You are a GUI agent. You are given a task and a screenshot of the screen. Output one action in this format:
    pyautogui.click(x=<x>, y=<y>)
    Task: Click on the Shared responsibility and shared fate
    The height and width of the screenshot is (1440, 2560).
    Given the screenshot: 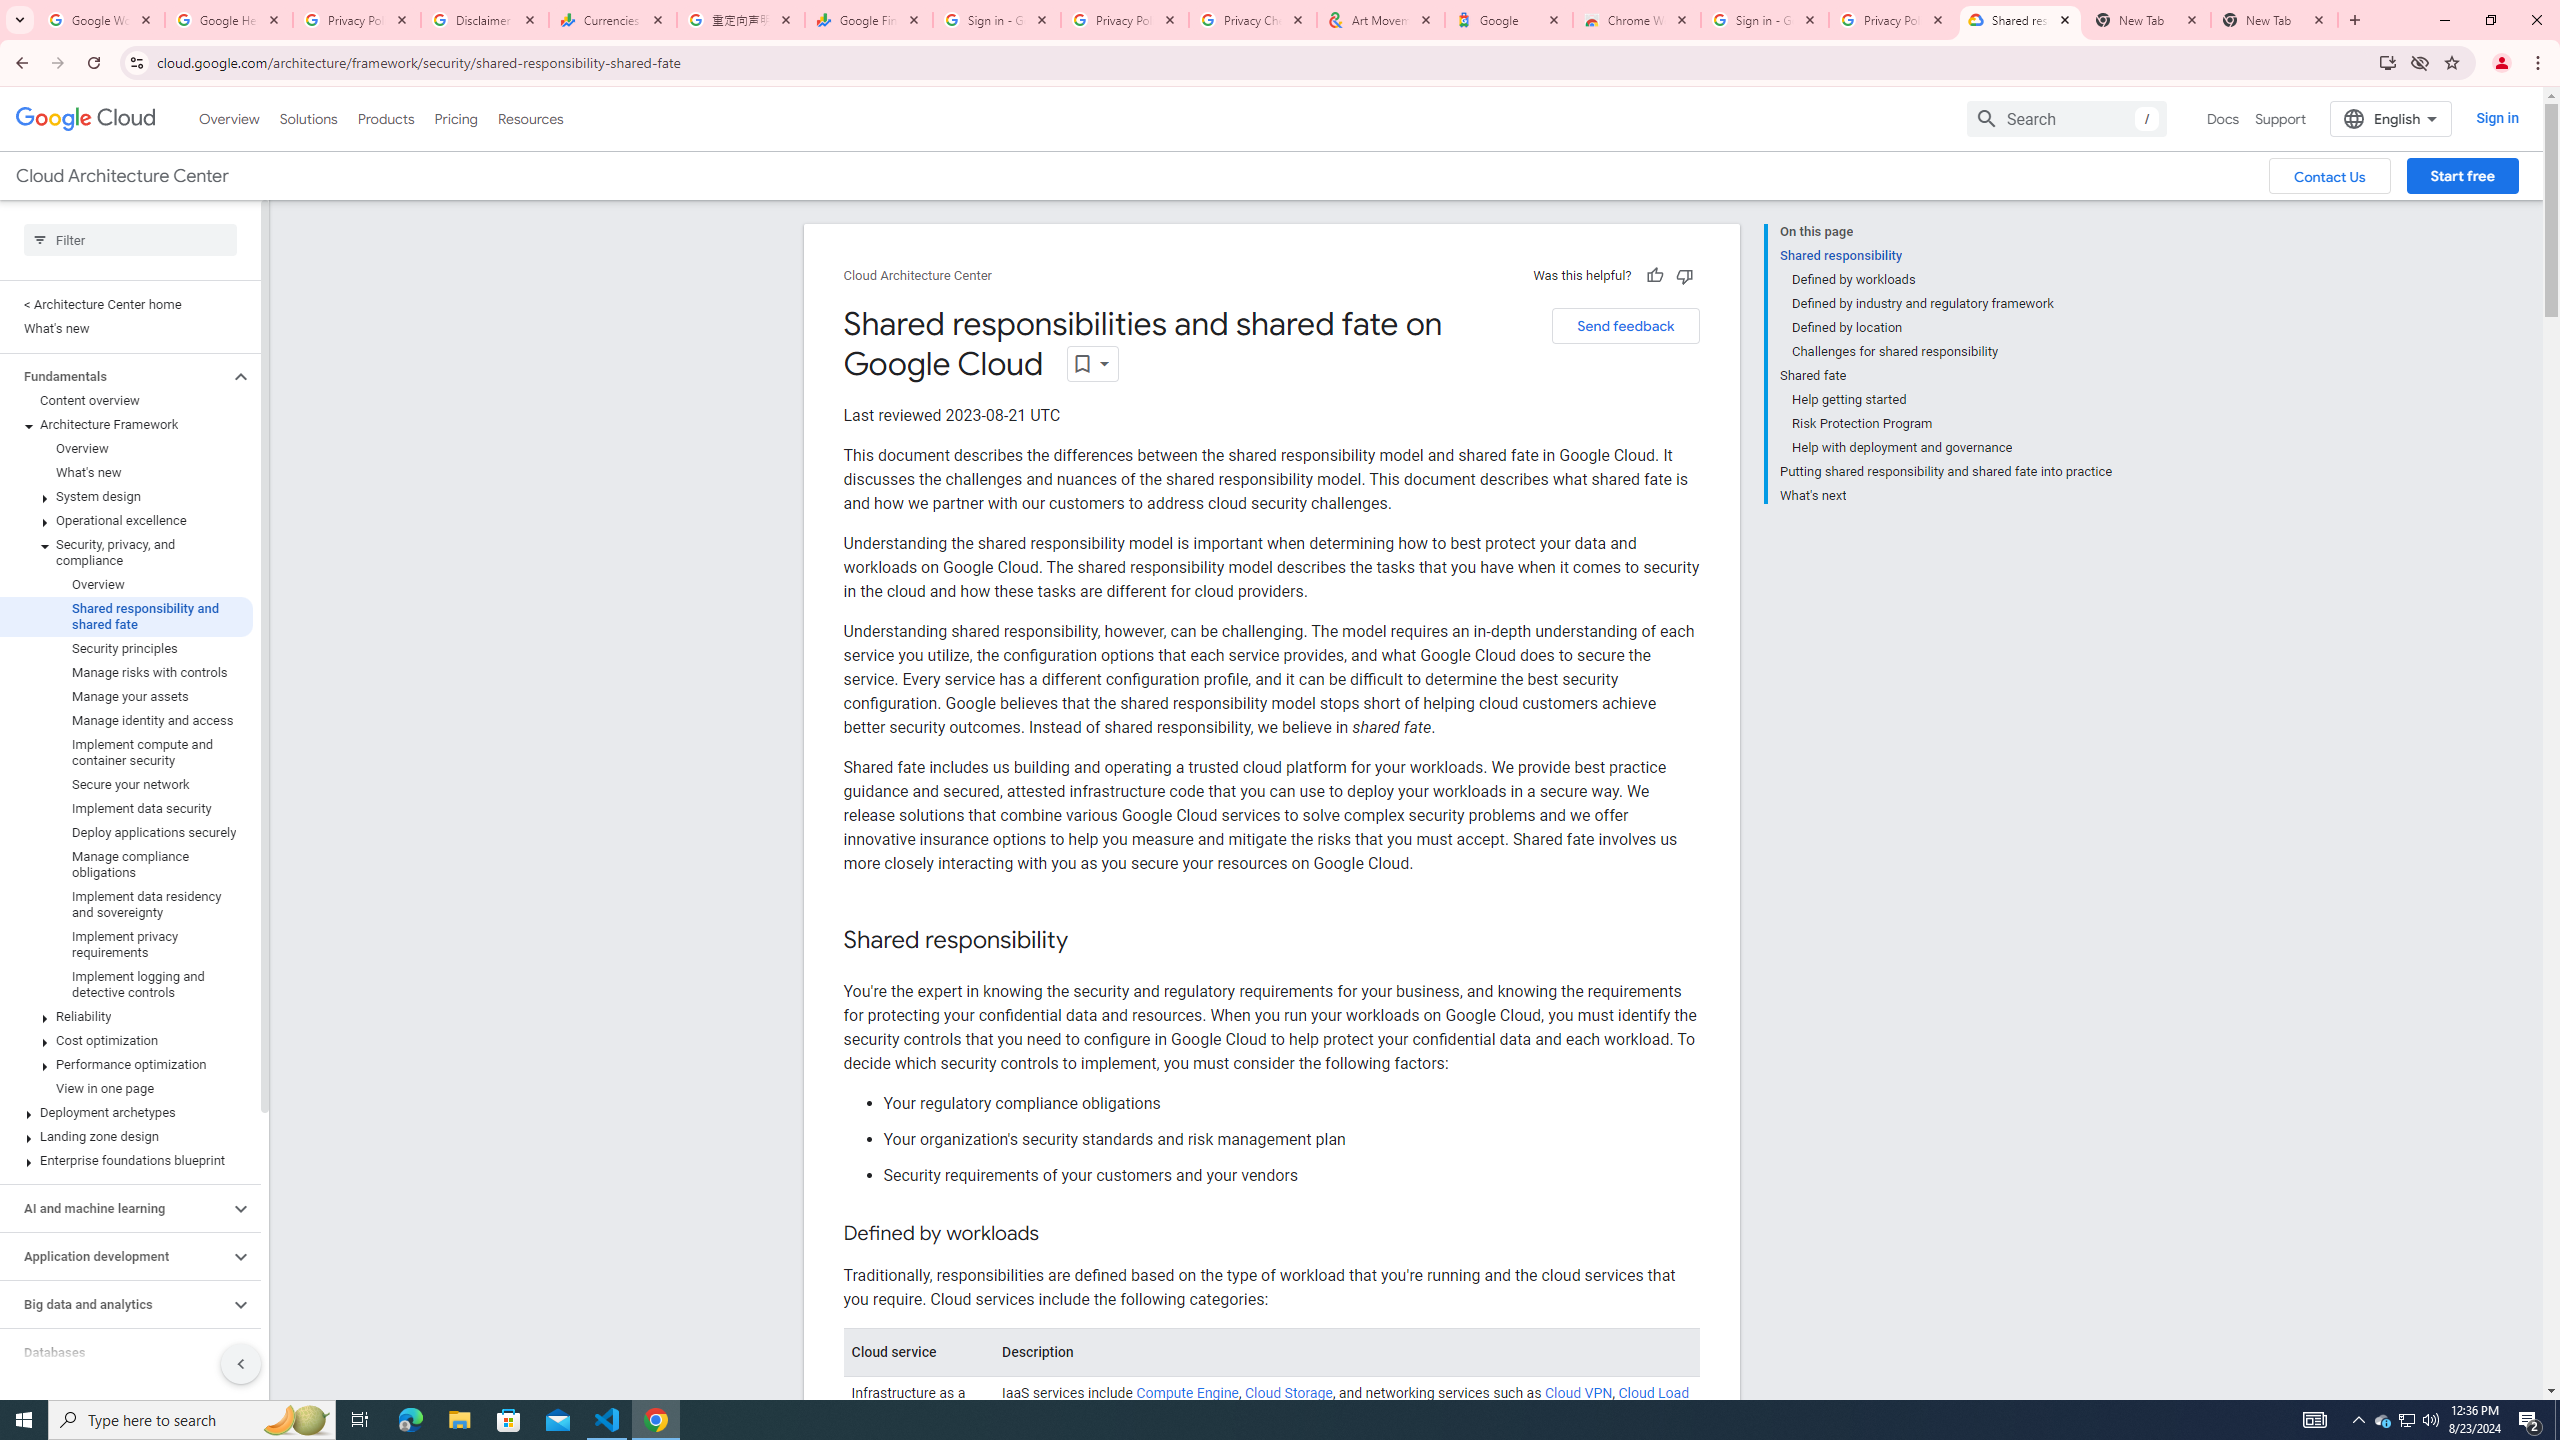 What is the action you would take?
    pyautogui.click(x=126, y=616)
    